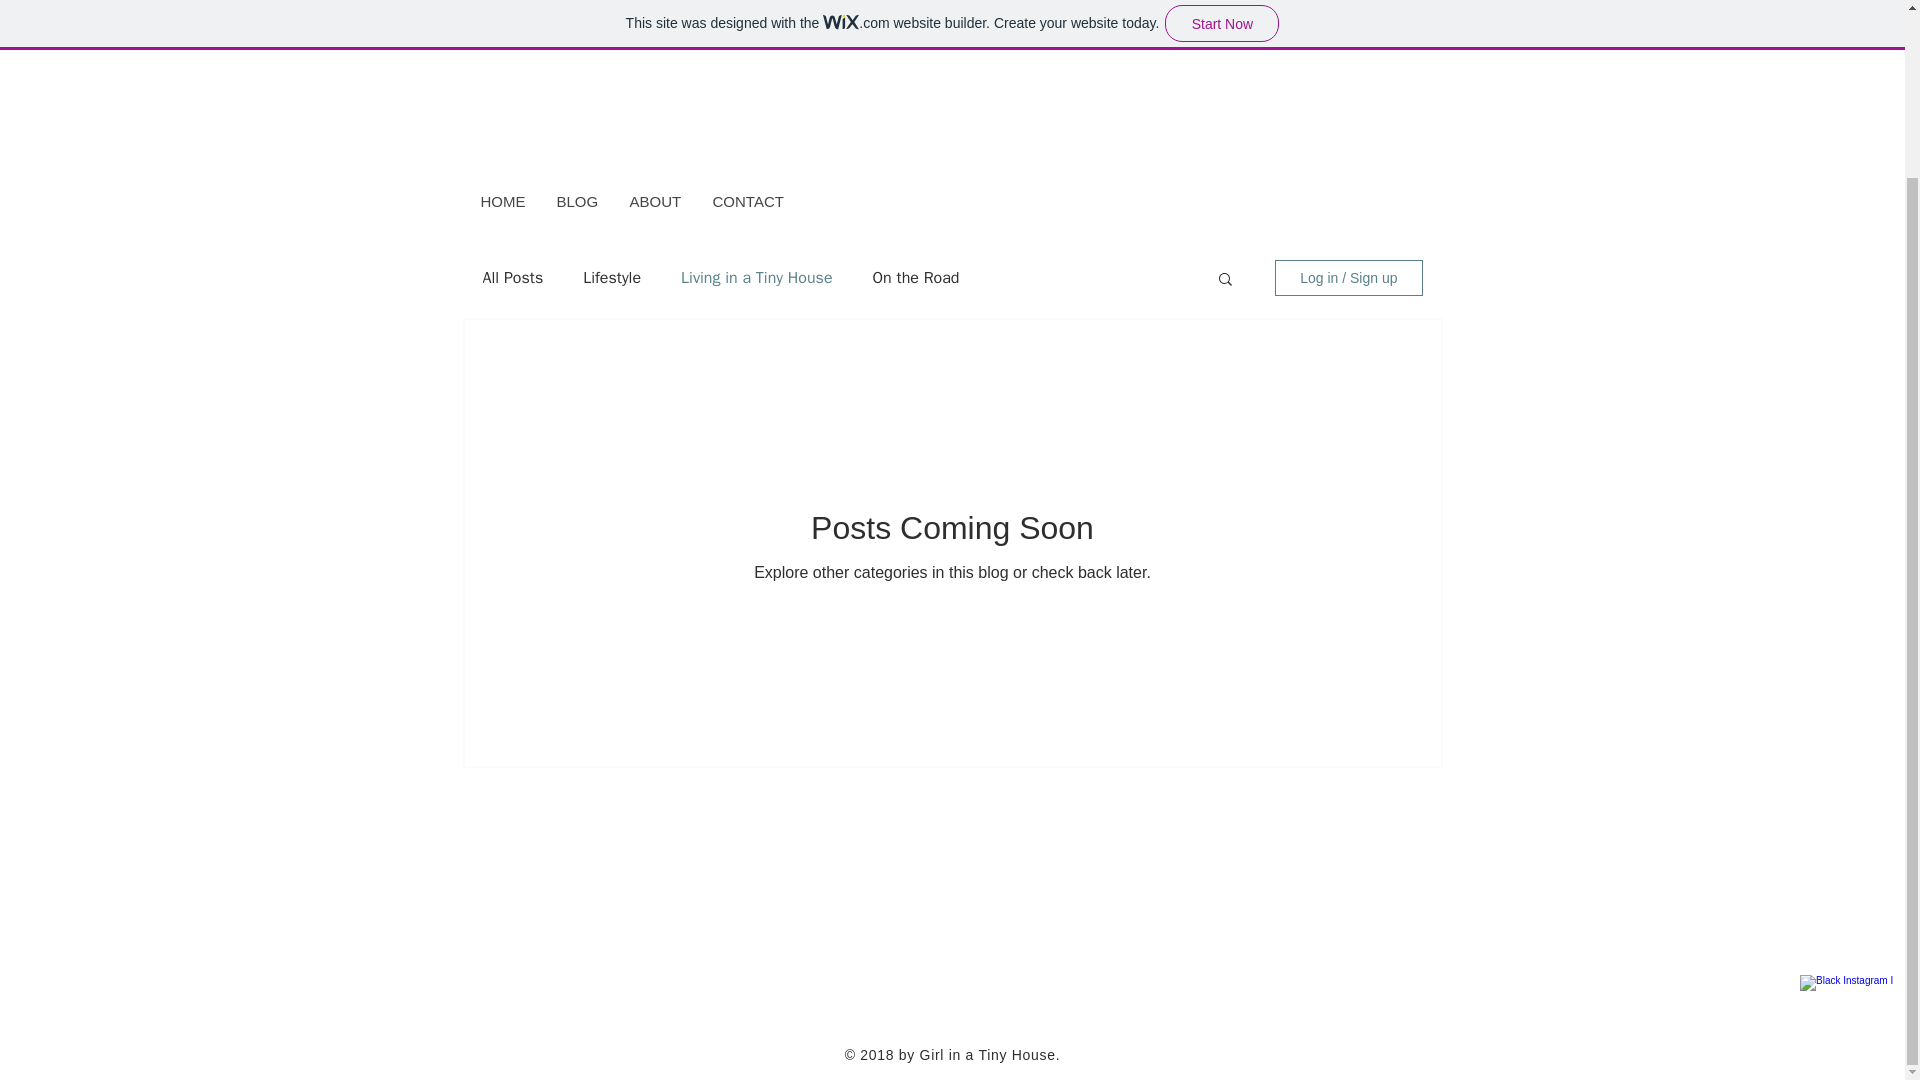 The image size is (1920, 1080). What do you see at coordinates (756, 277) in the screenshot?
I see `Living in a Tiny House` at bounding box center [756, 277].